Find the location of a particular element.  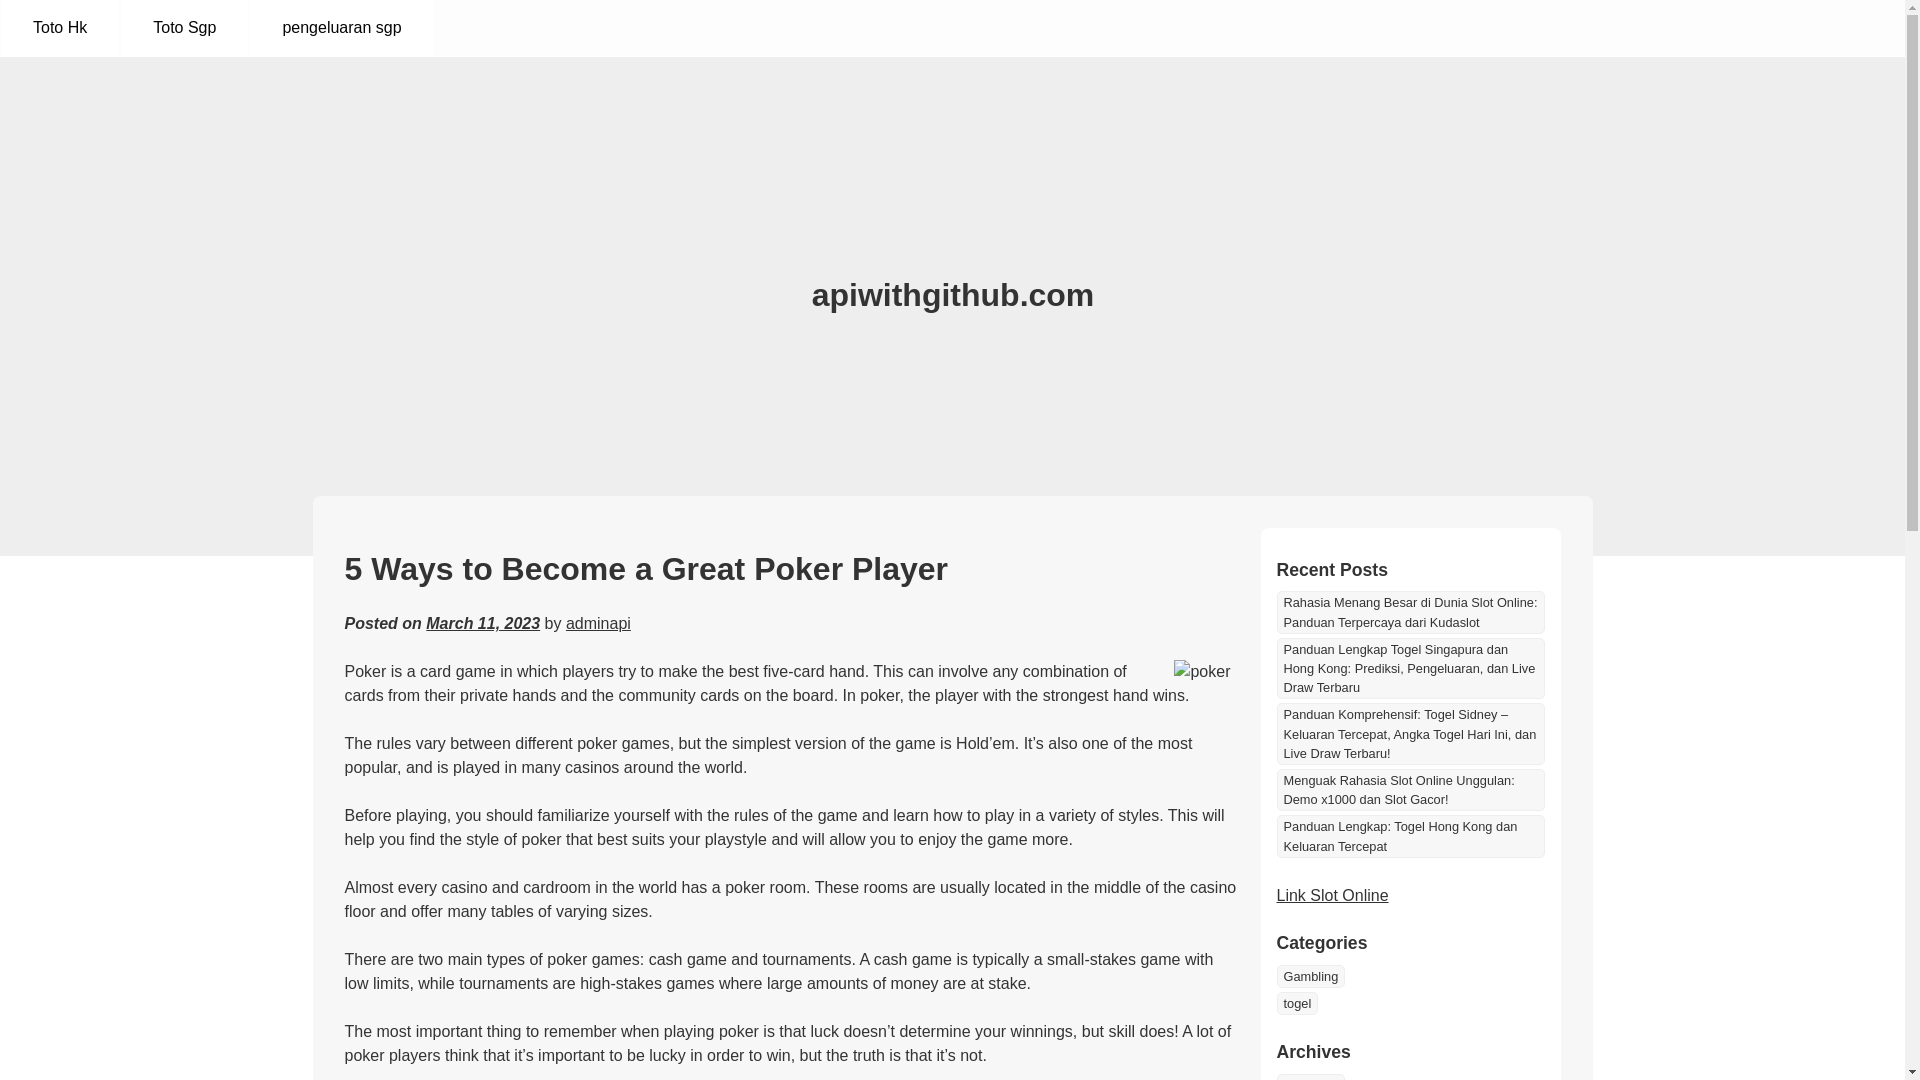

Gambling is located at coordinates (1310, 976).